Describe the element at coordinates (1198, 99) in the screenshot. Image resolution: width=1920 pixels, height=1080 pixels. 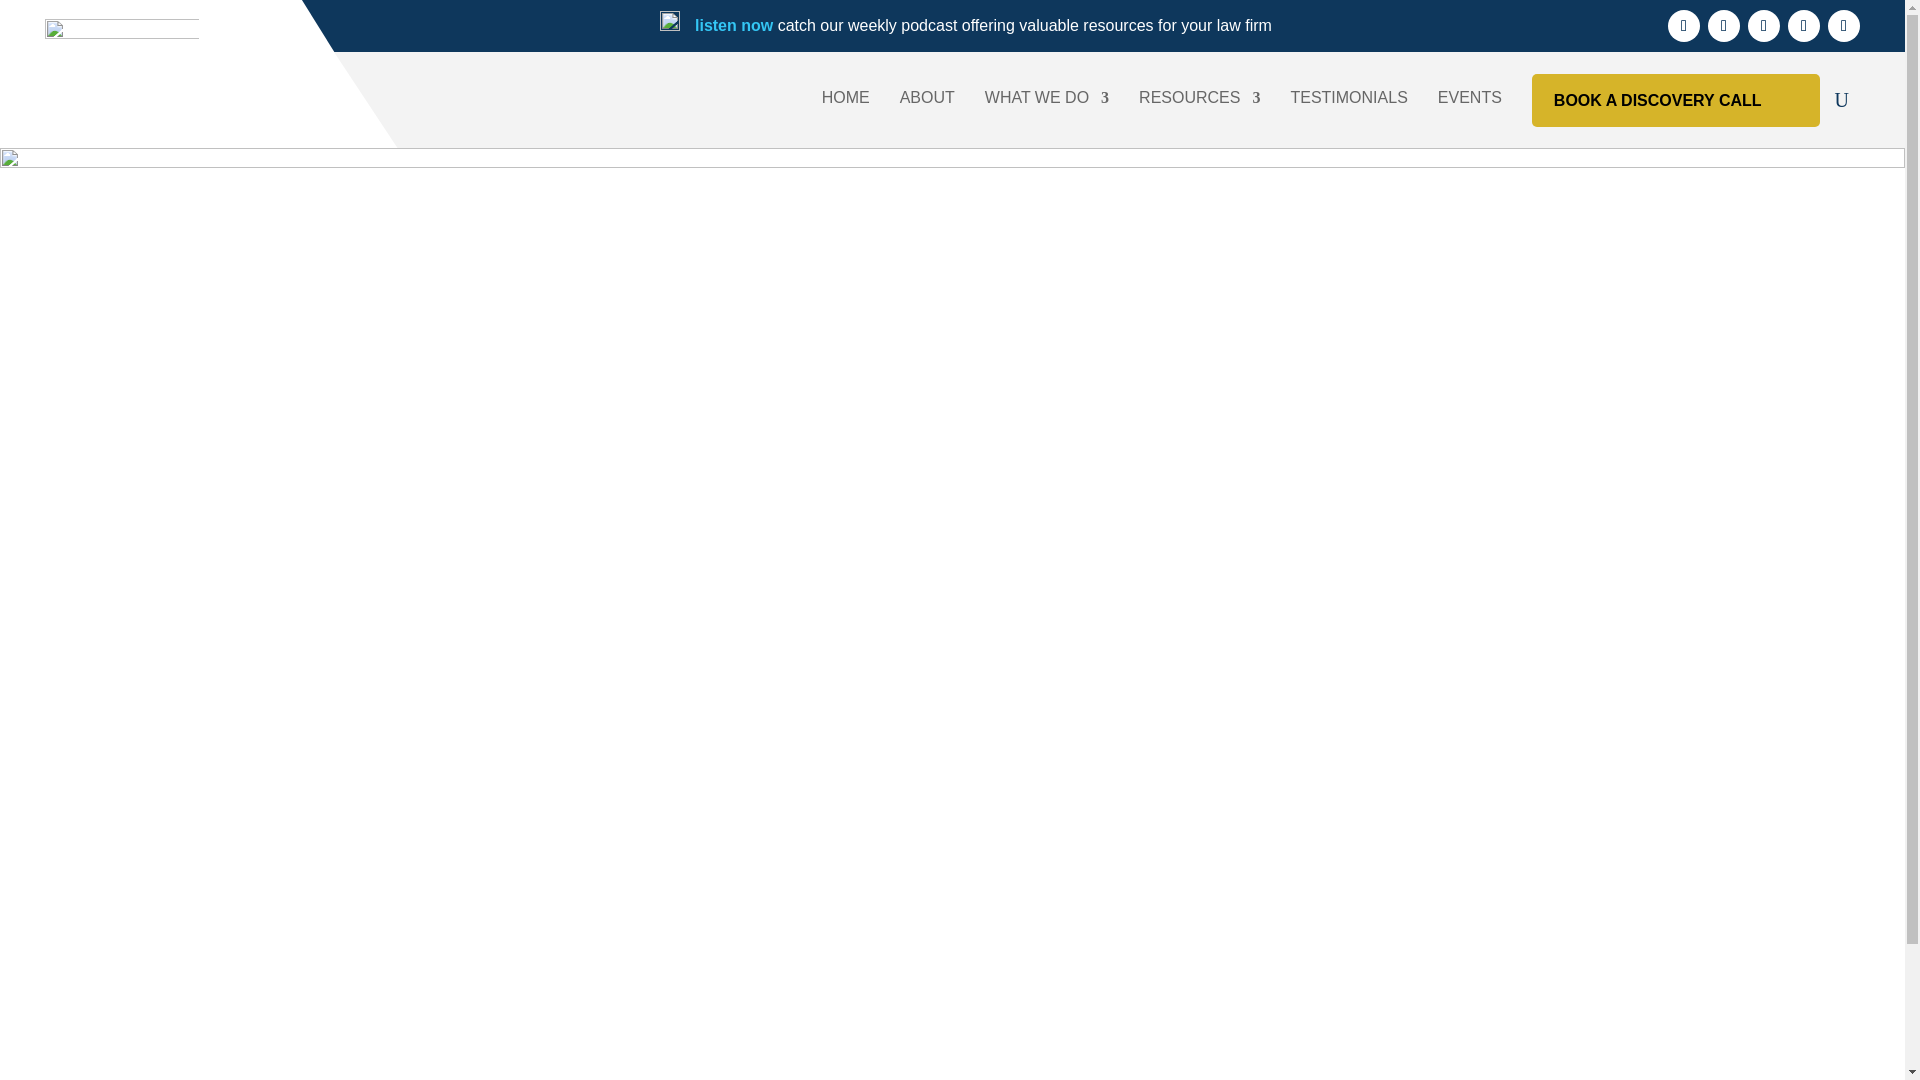
I see `RESOURCES` at that location.